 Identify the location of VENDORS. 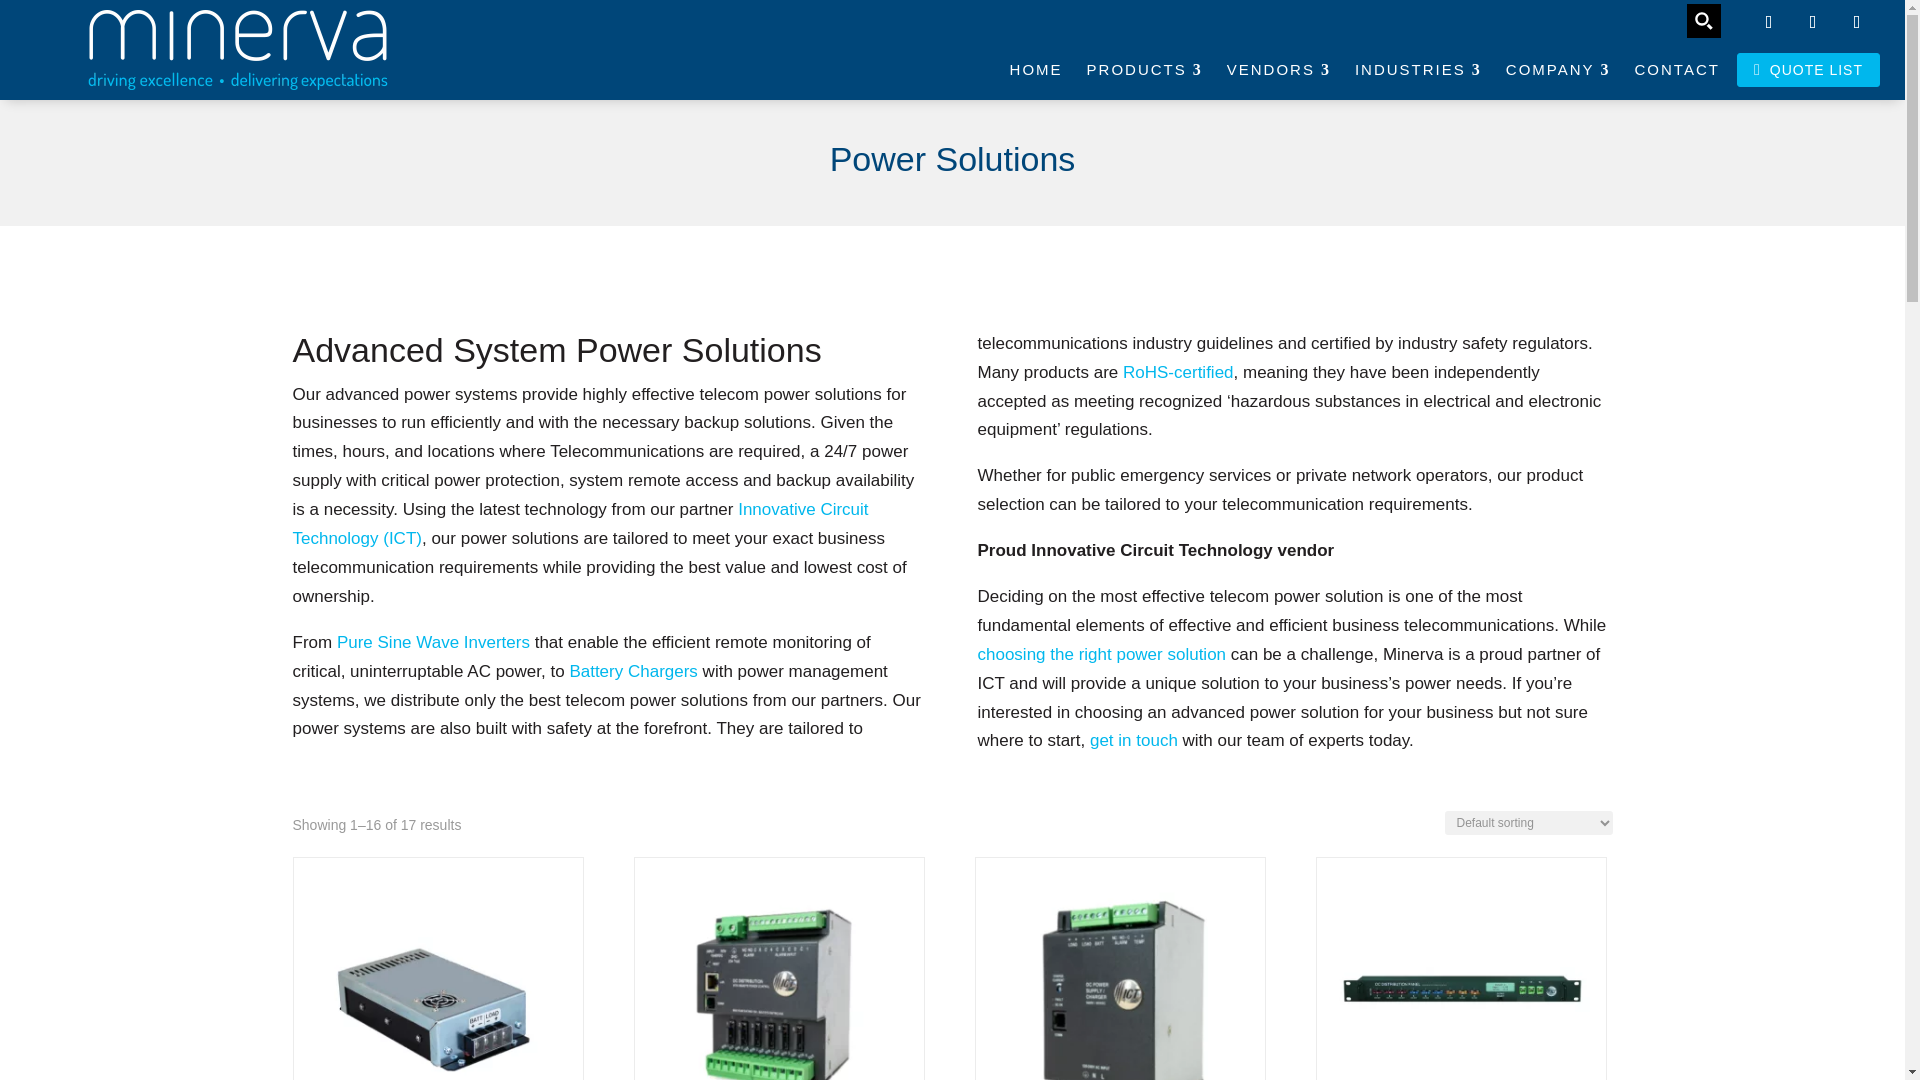
(1278, 68).